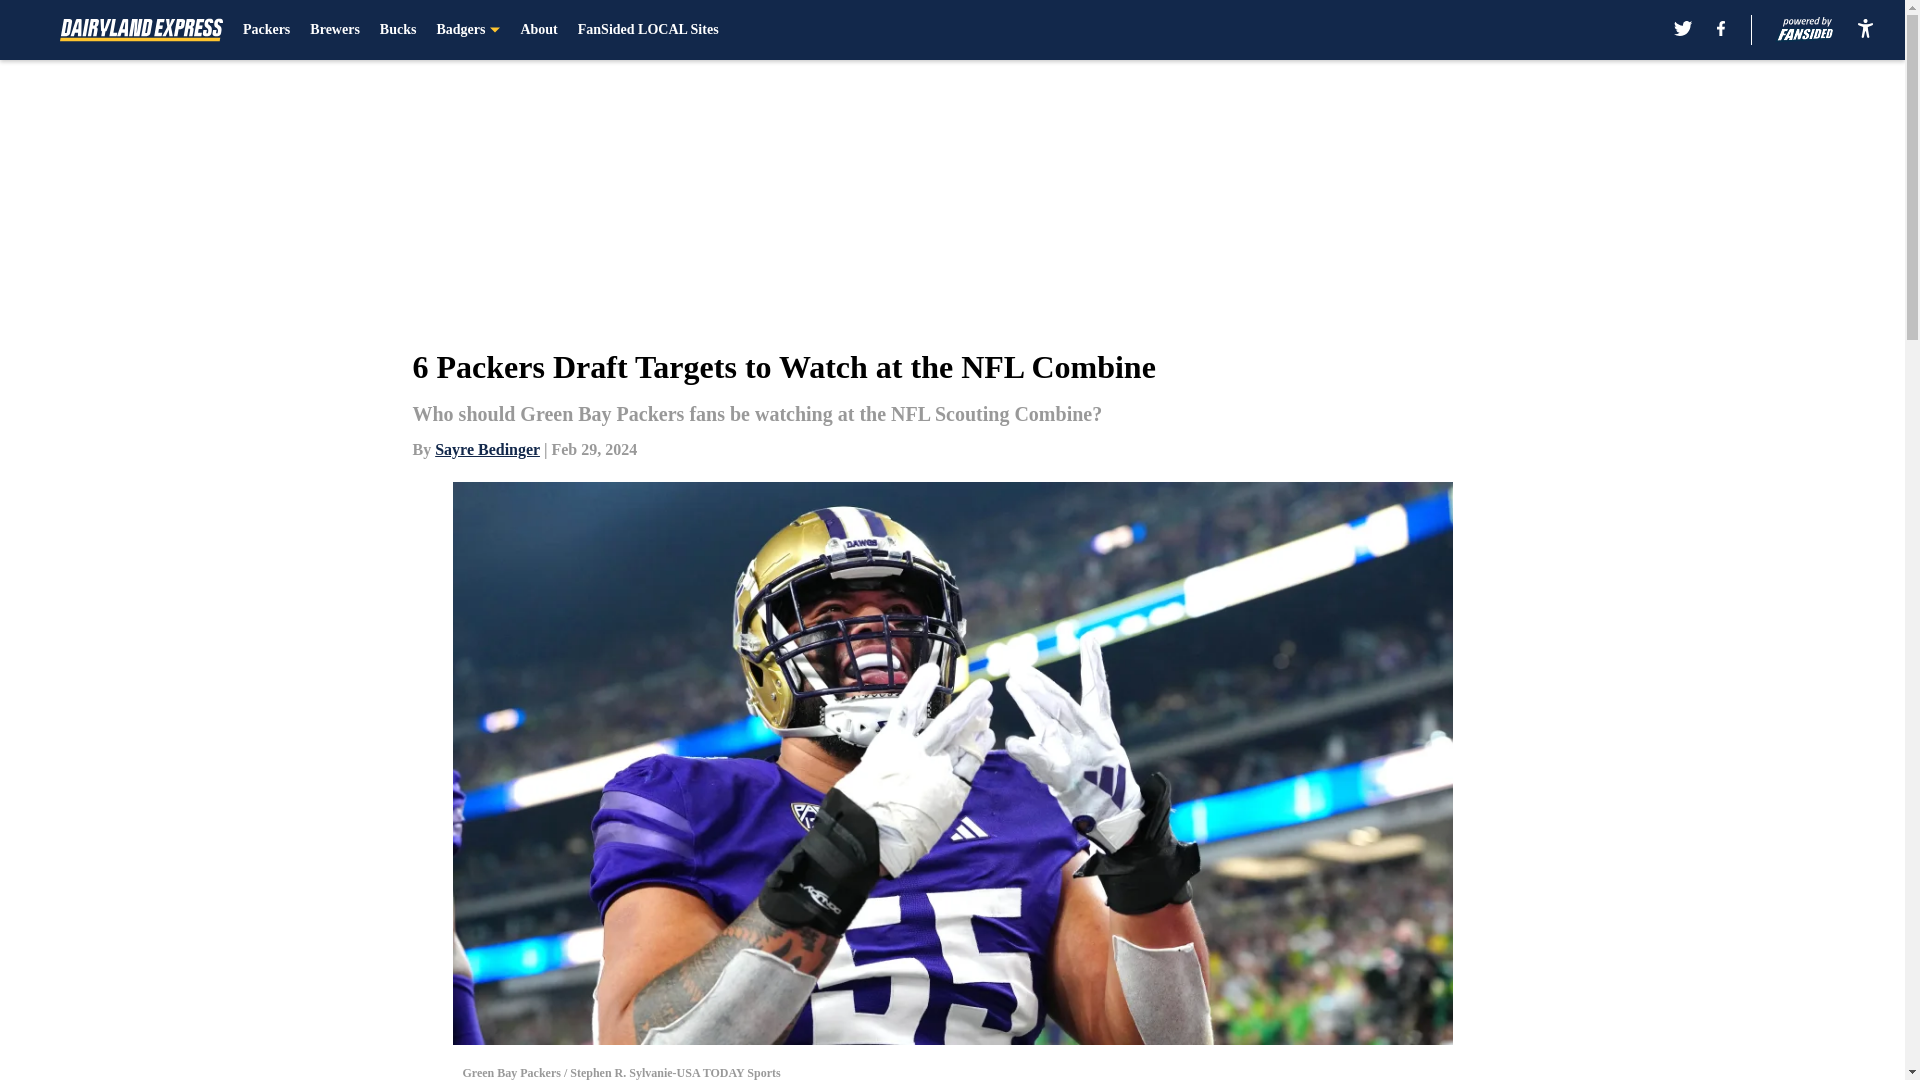 The width and height of the screenshot is (1920, 1080). Describe the element at coordinates (398, 30) in the screenshot. I see `Bucks` at that location.